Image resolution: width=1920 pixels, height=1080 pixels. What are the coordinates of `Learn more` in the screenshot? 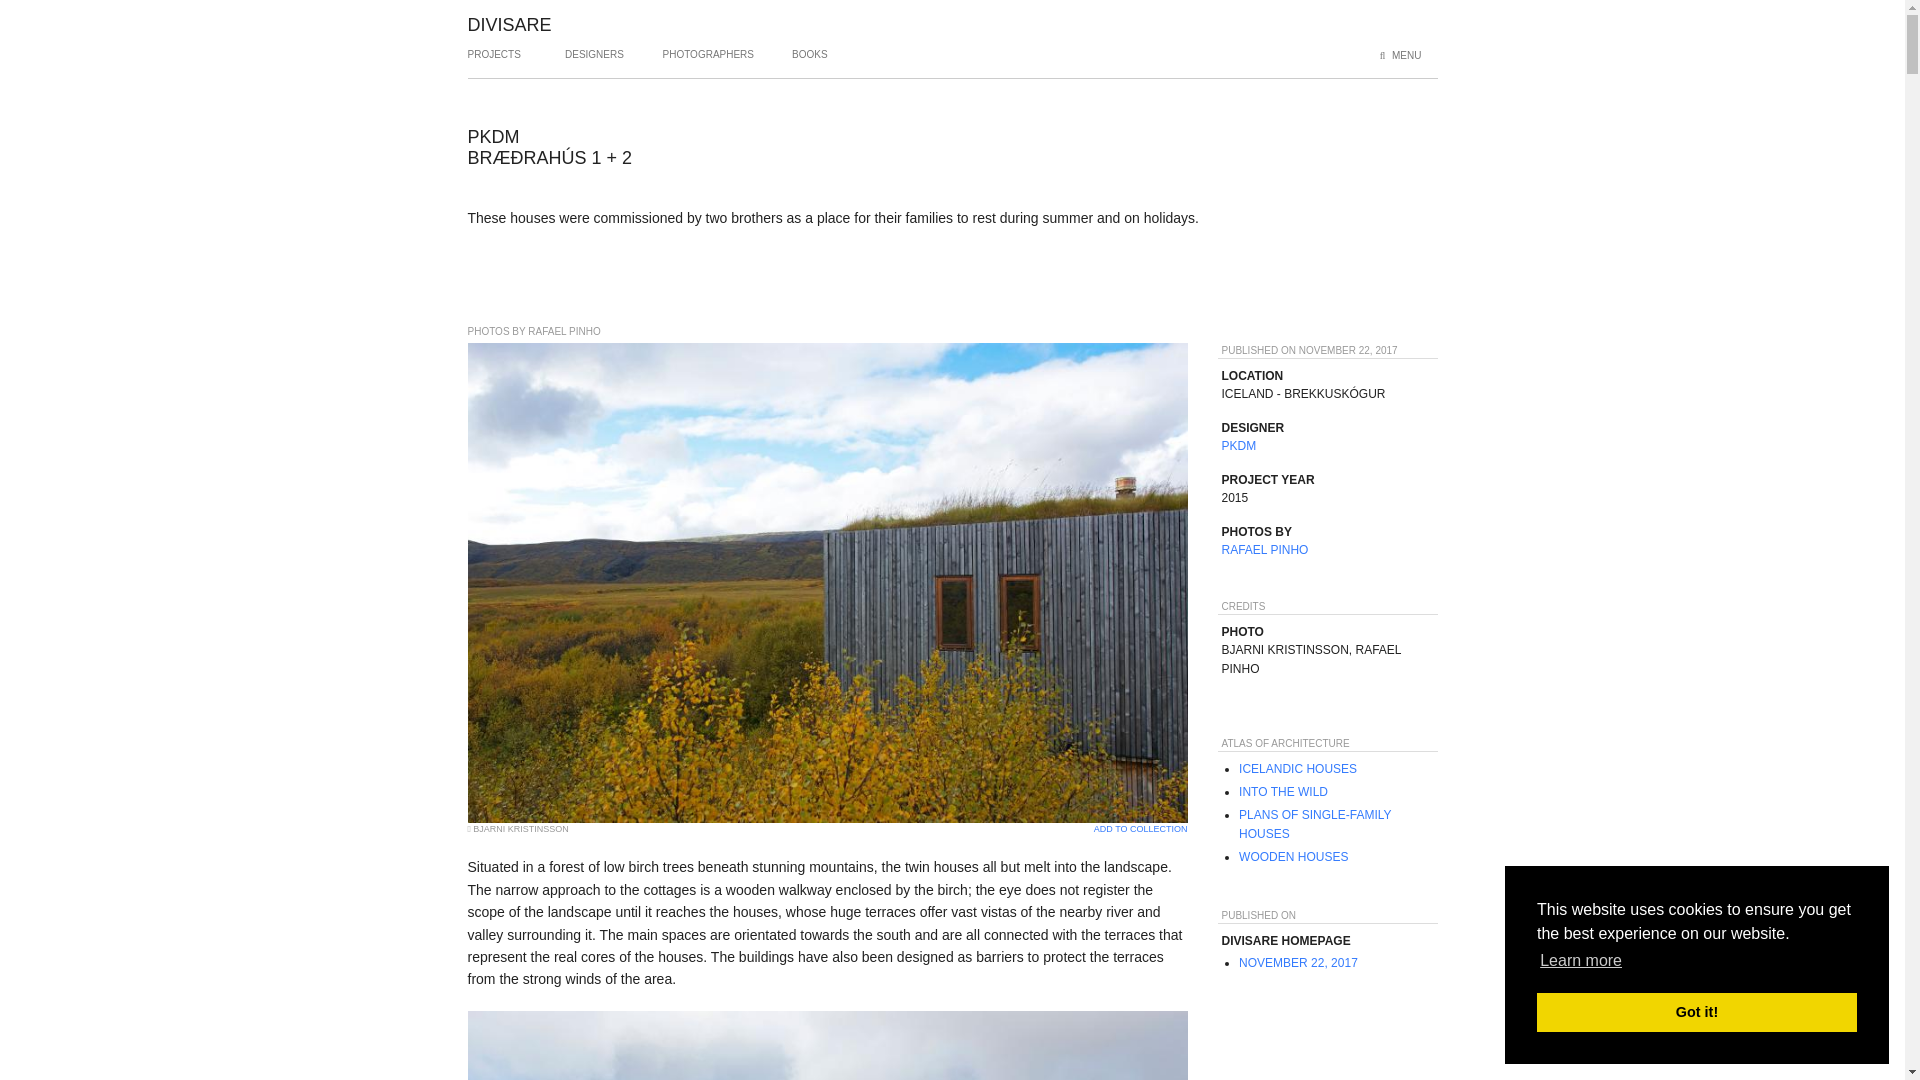 It's located at (1580, 961).